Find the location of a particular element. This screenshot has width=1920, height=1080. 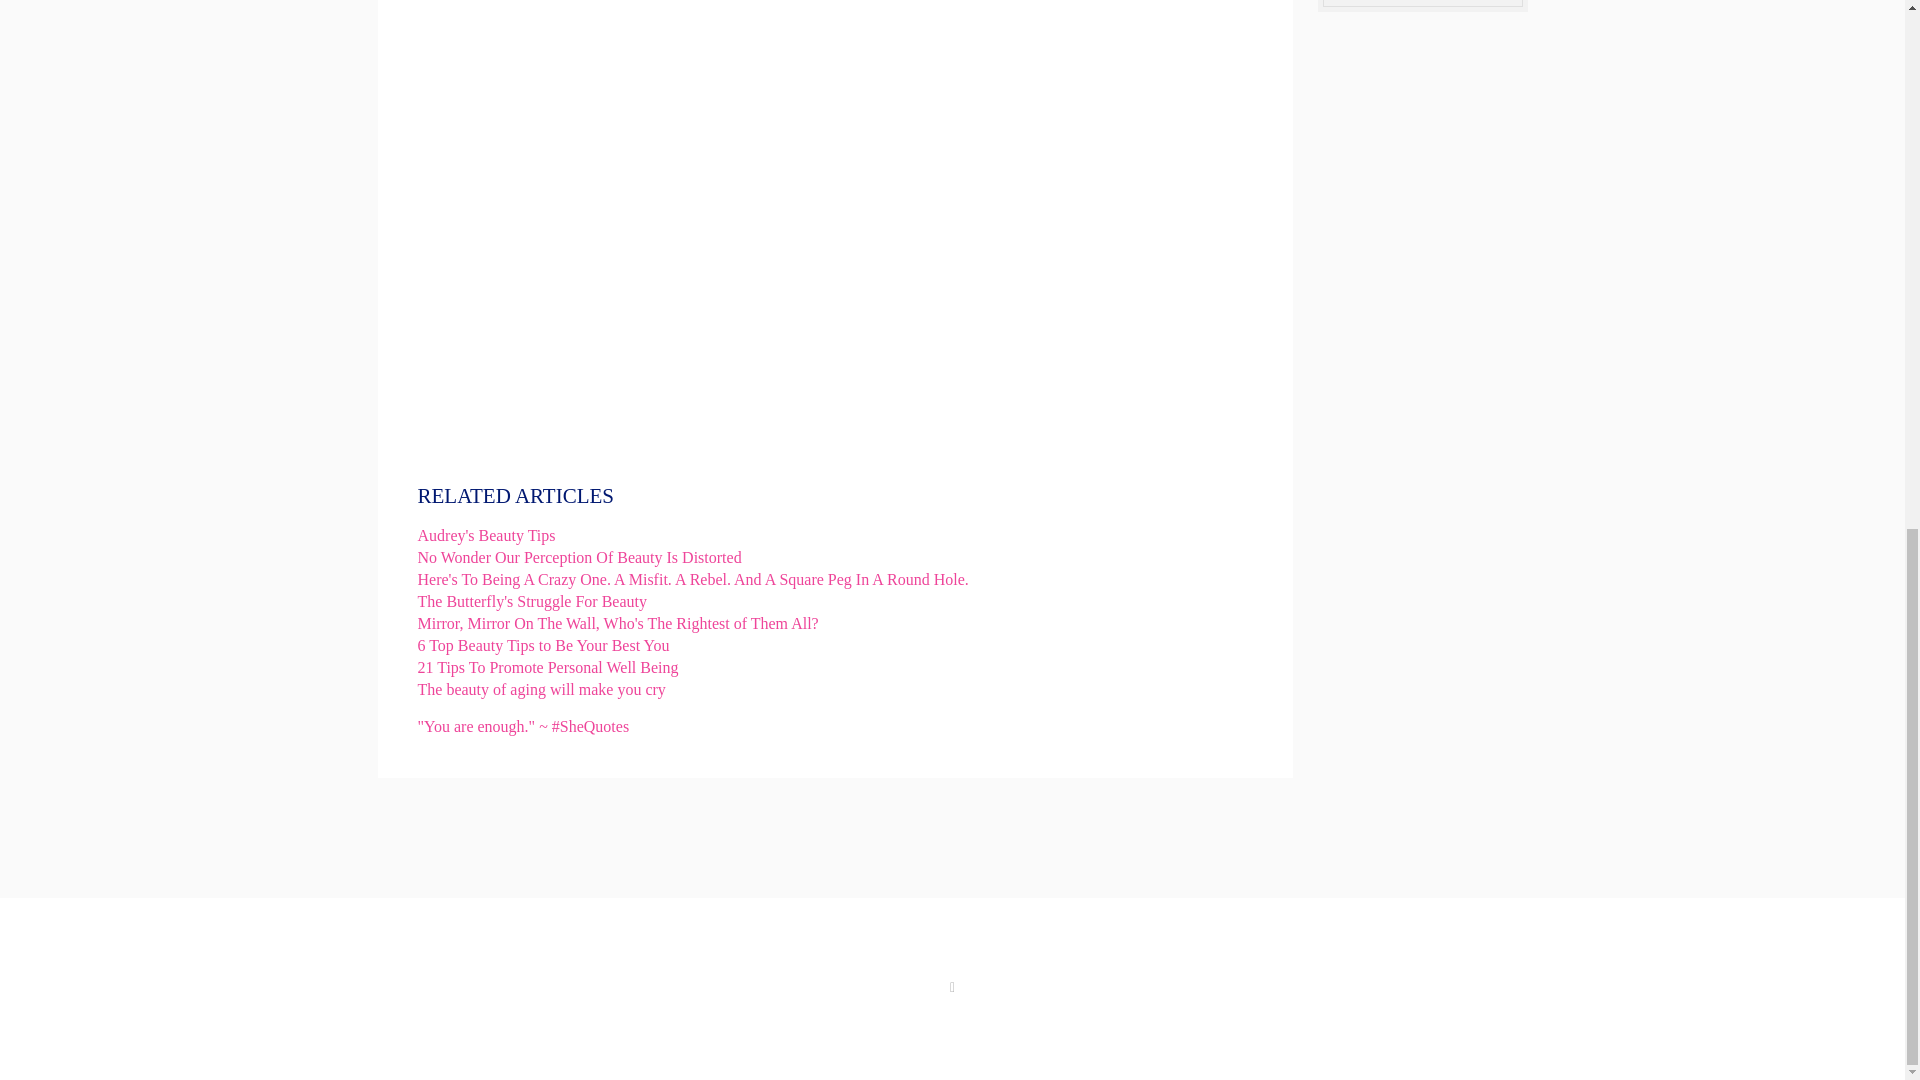

6 Top Beauty Tips to Be Your Best You is located at coordinates (544, 646).